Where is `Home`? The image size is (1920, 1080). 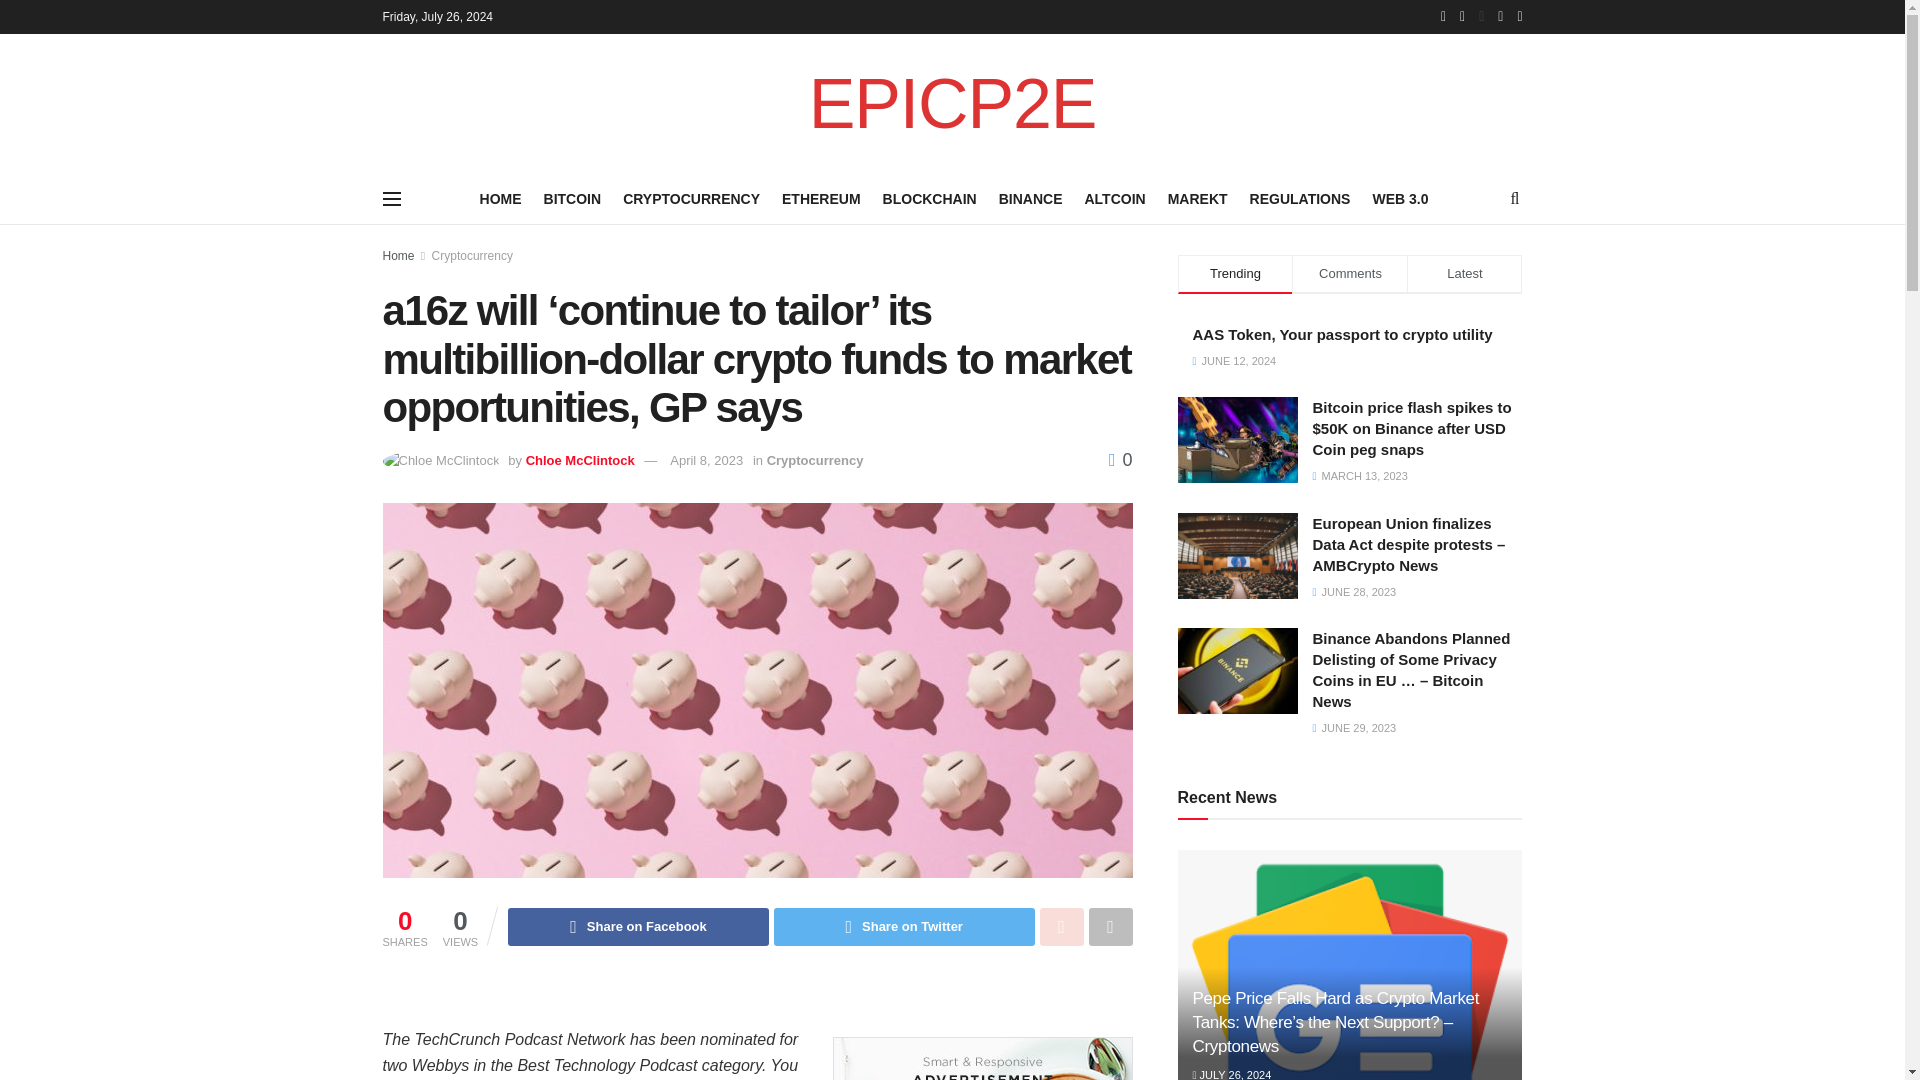
Home is located at coordinates (398, 256).